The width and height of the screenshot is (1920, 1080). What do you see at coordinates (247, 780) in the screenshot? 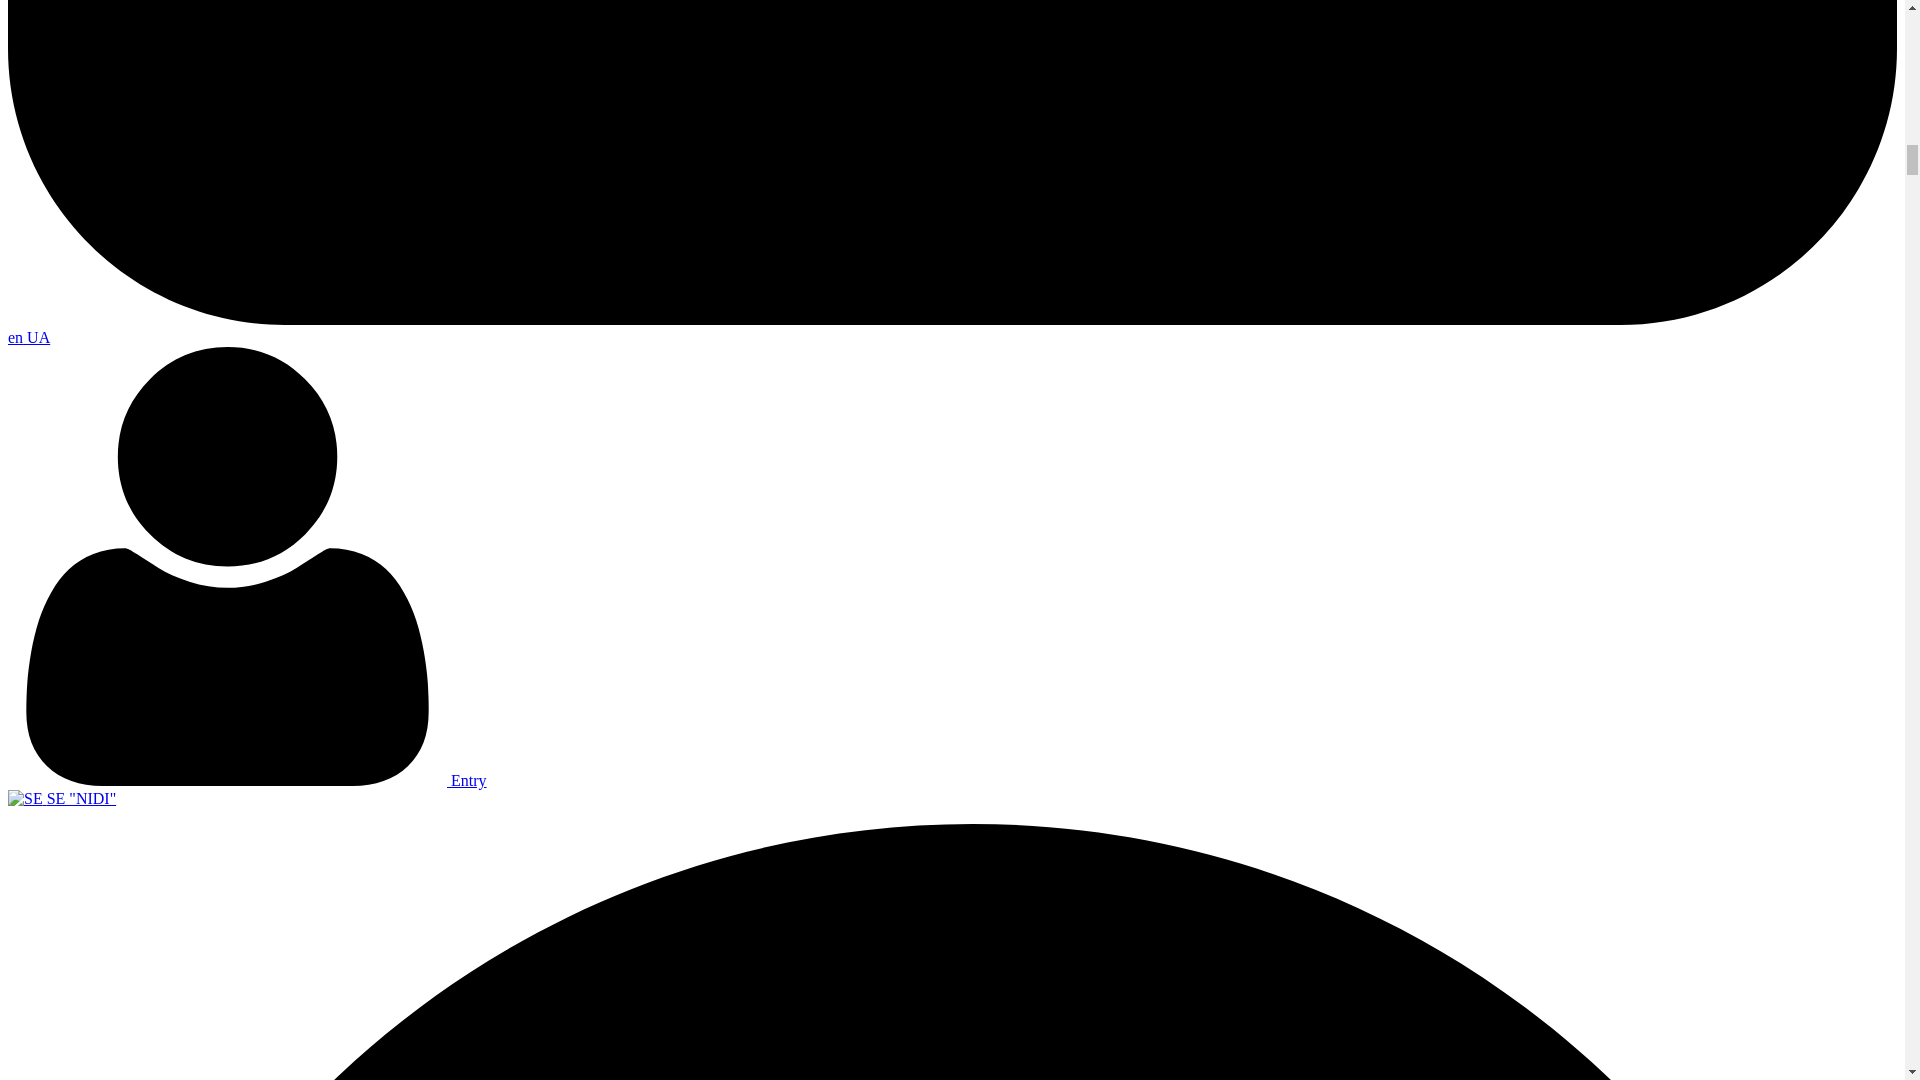
I see `Entry` at bounding box center [247, 780].